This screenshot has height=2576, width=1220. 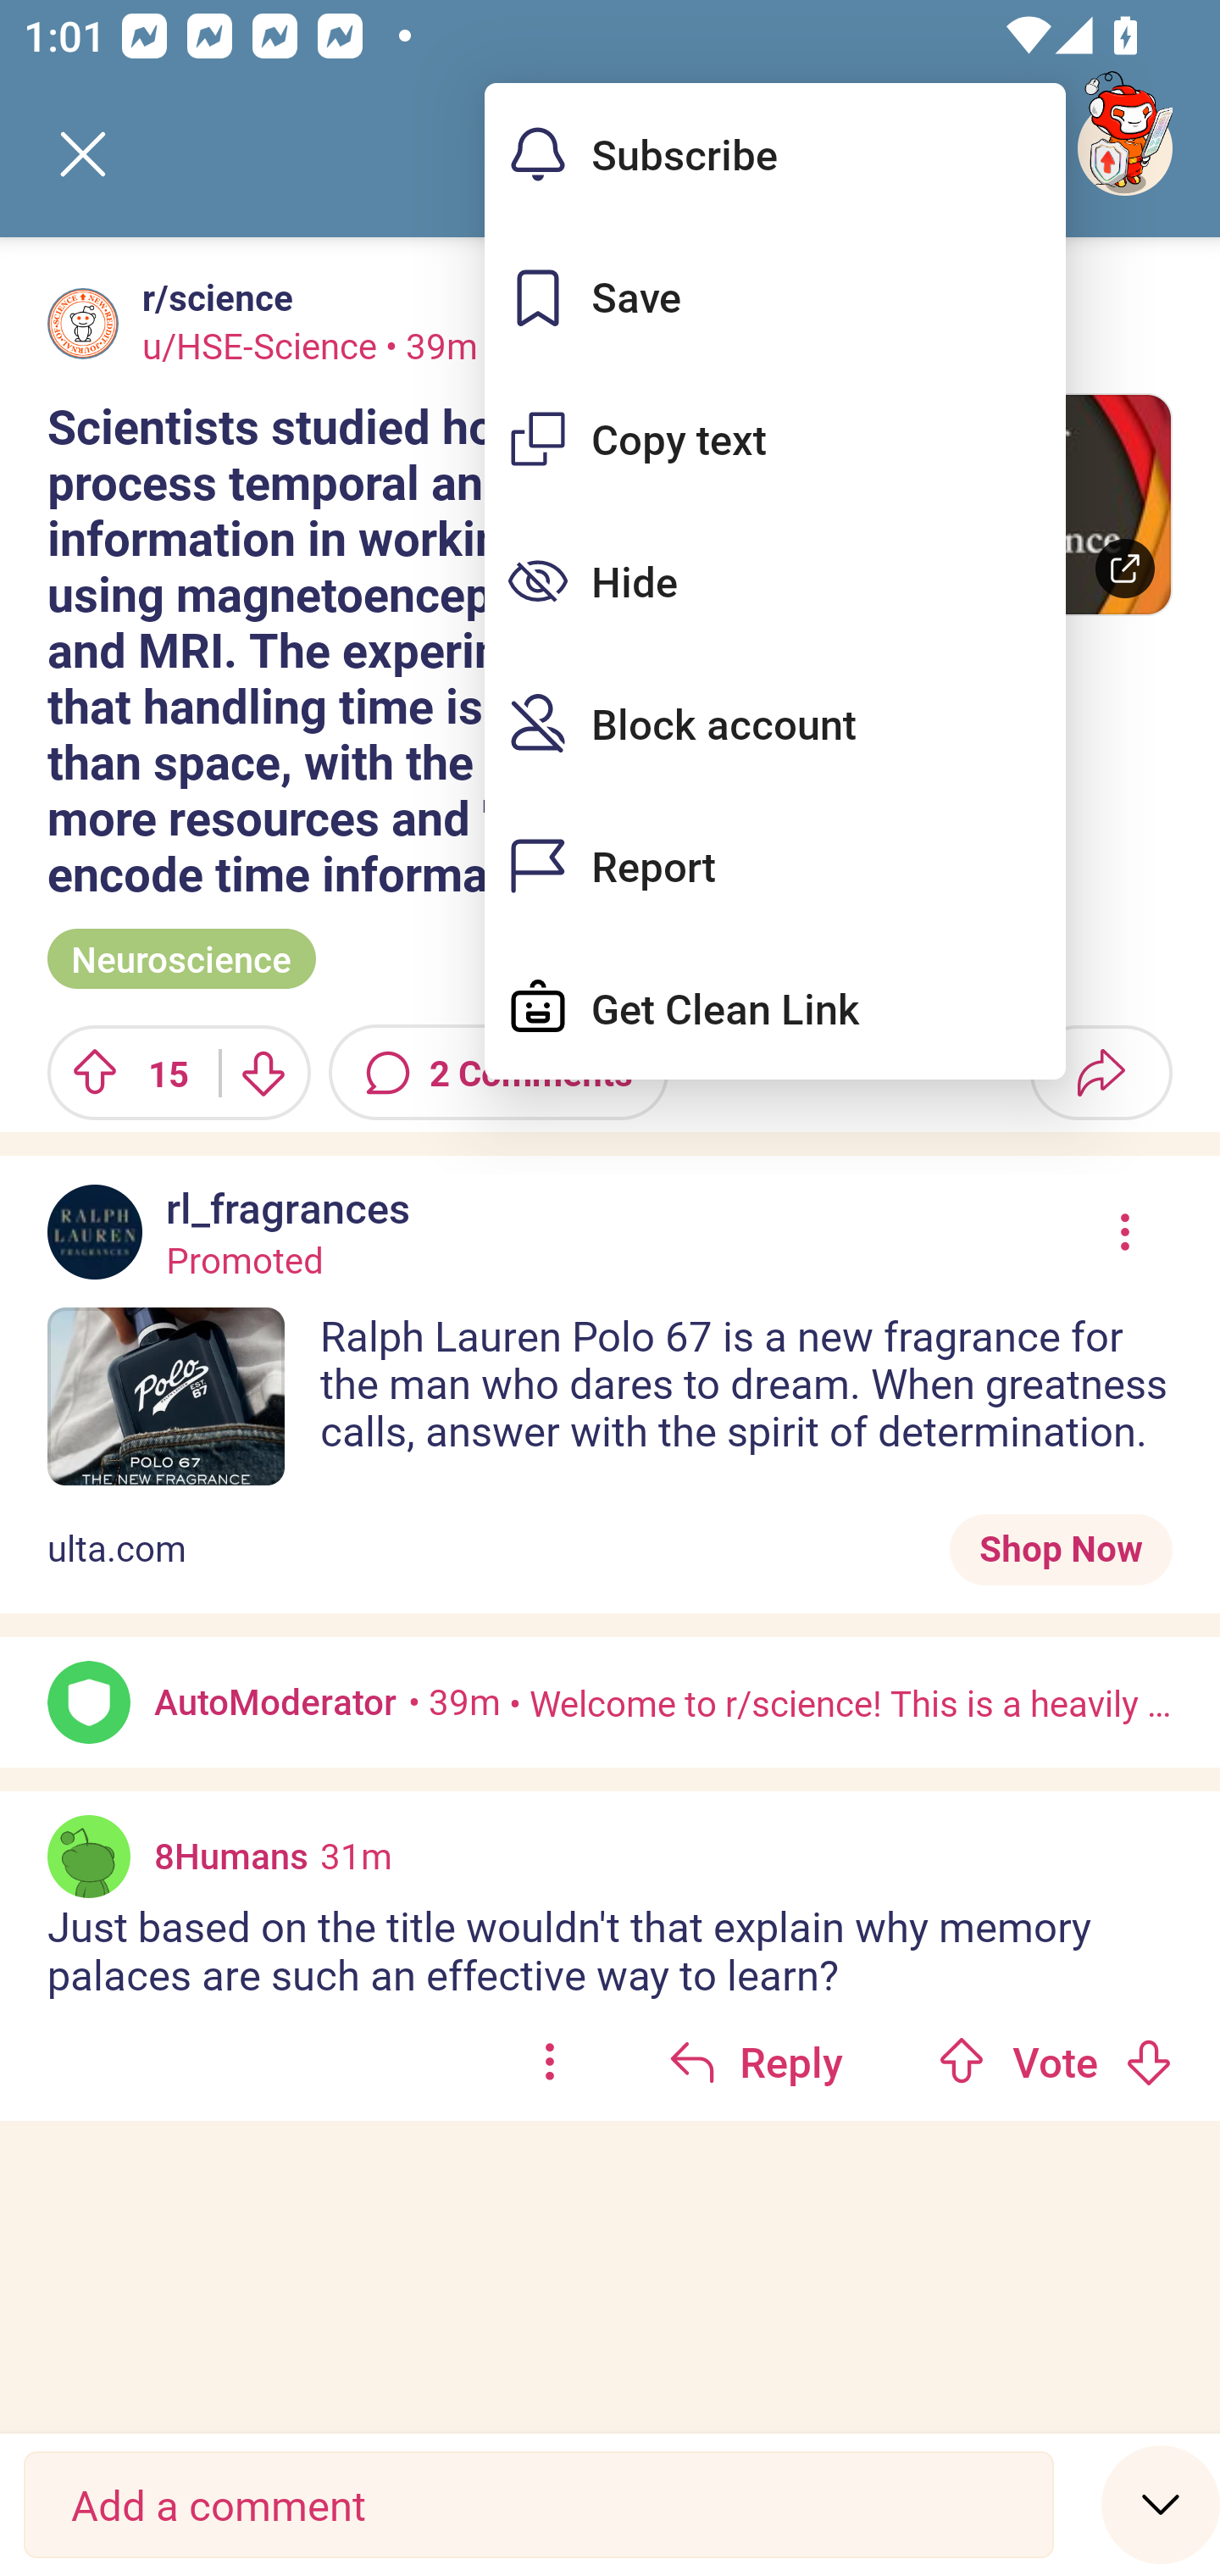 I want to click on Subscribe, so click(x=774, y=154).